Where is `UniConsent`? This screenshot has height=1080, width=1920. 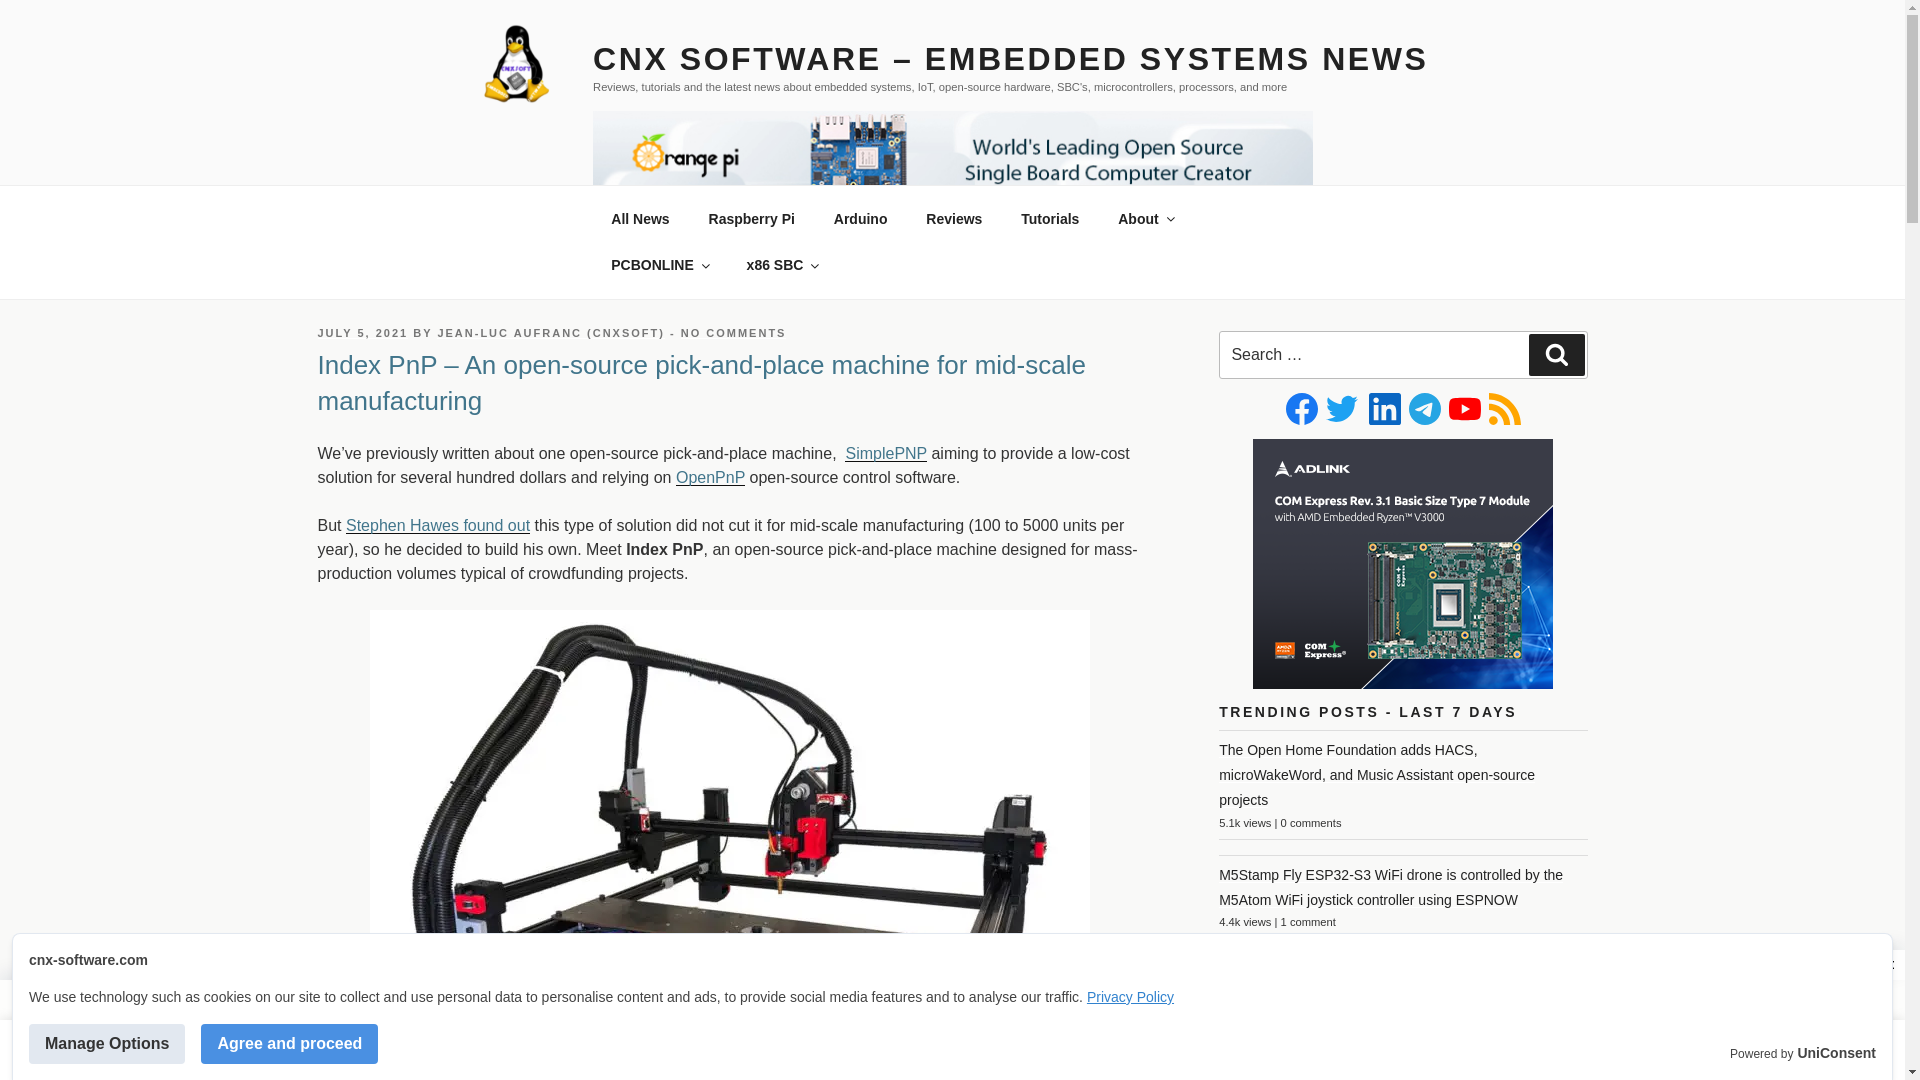
UniConsent is located at coordinates (1836, 1053).